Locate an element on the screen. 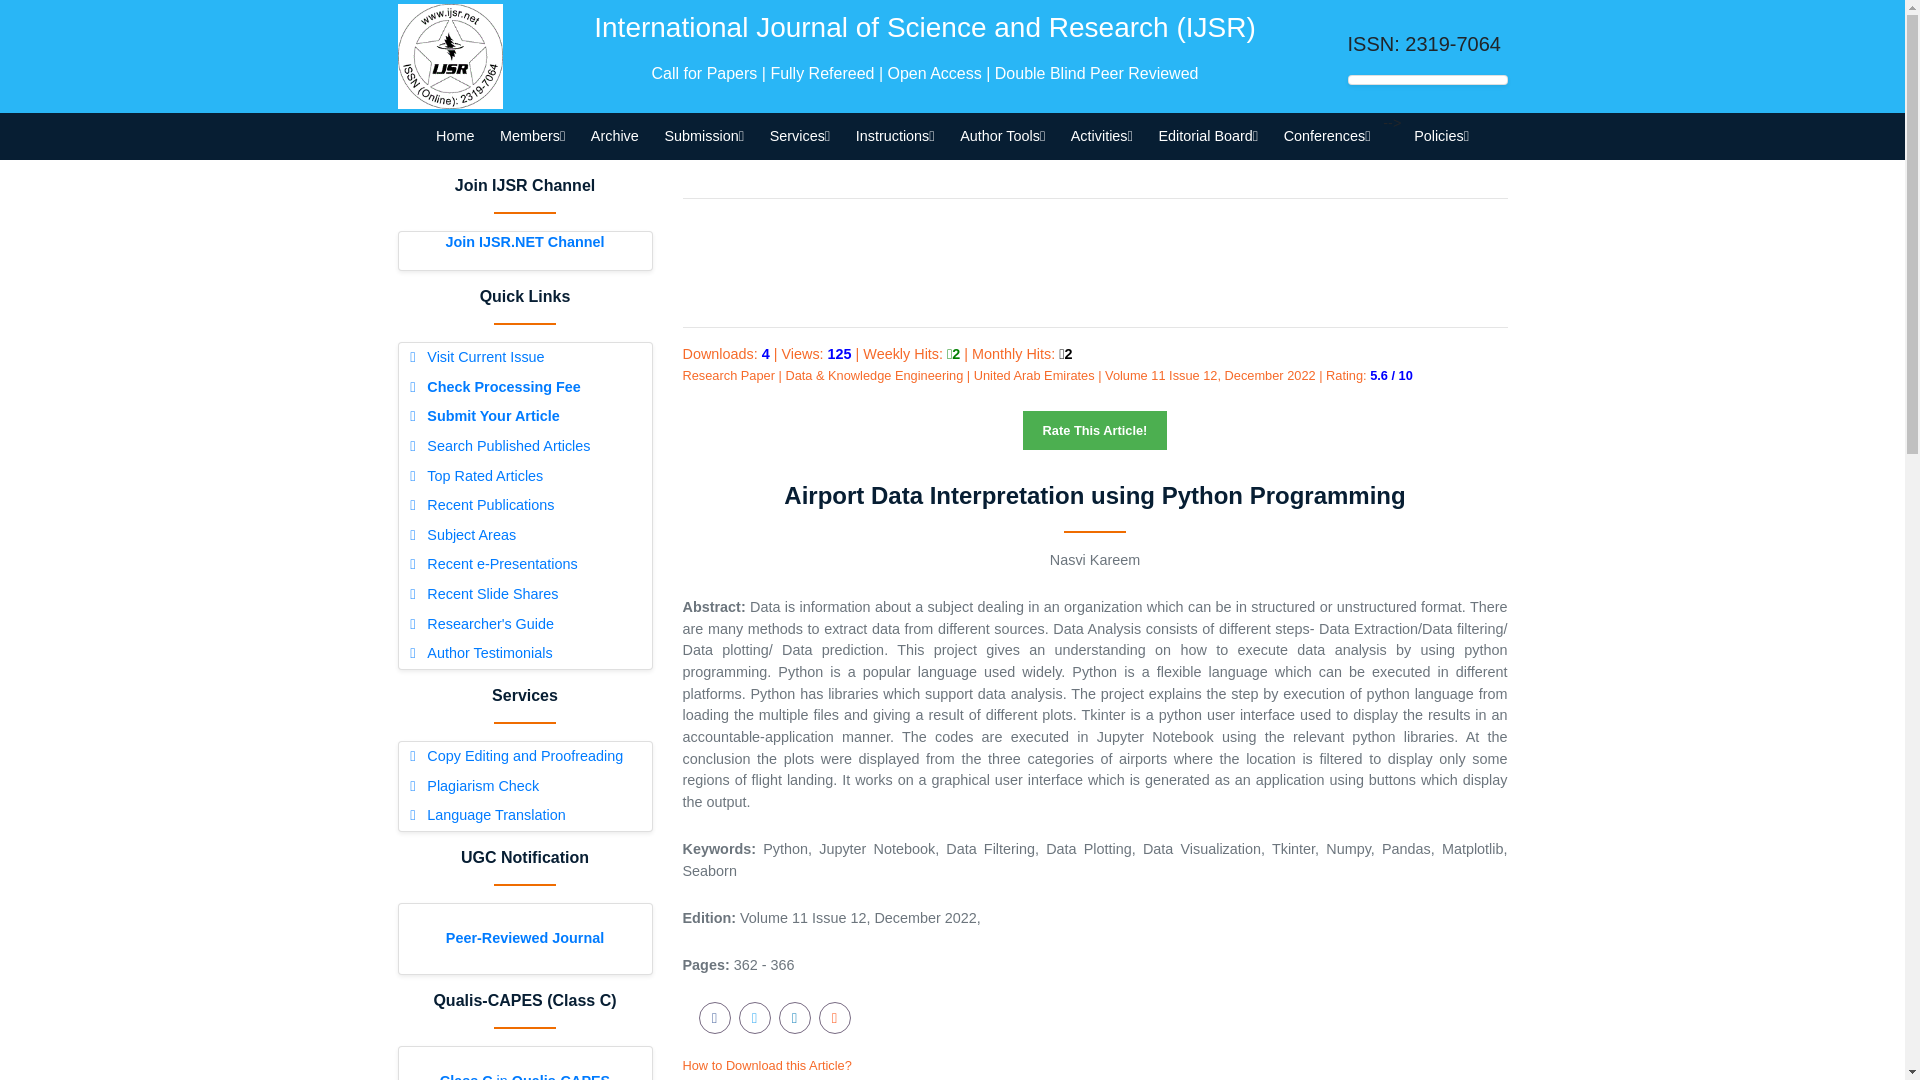 The height and width of the screenshot is (1080, 1920). Services is located at coordinates (799, 136).